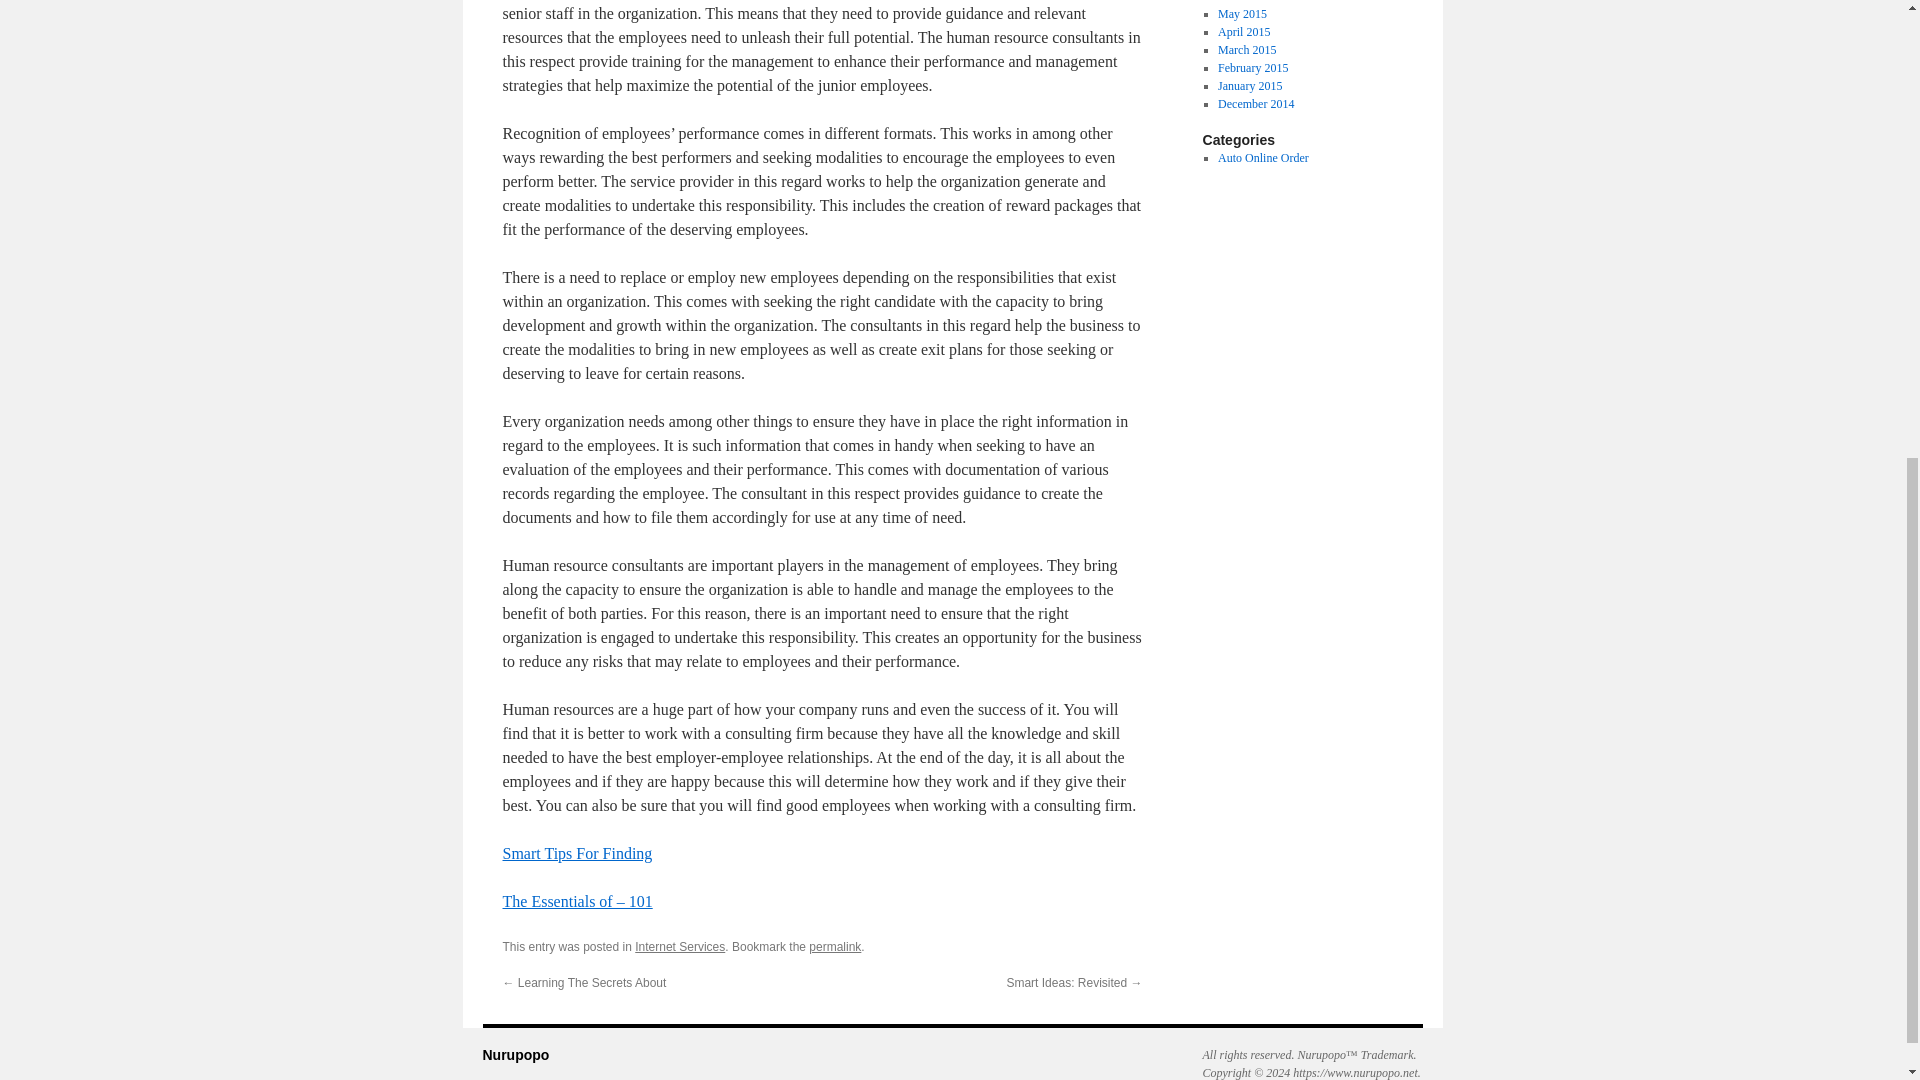 The image size is (1920, 1080). I want to click on June 2015, so click(1242, 2).